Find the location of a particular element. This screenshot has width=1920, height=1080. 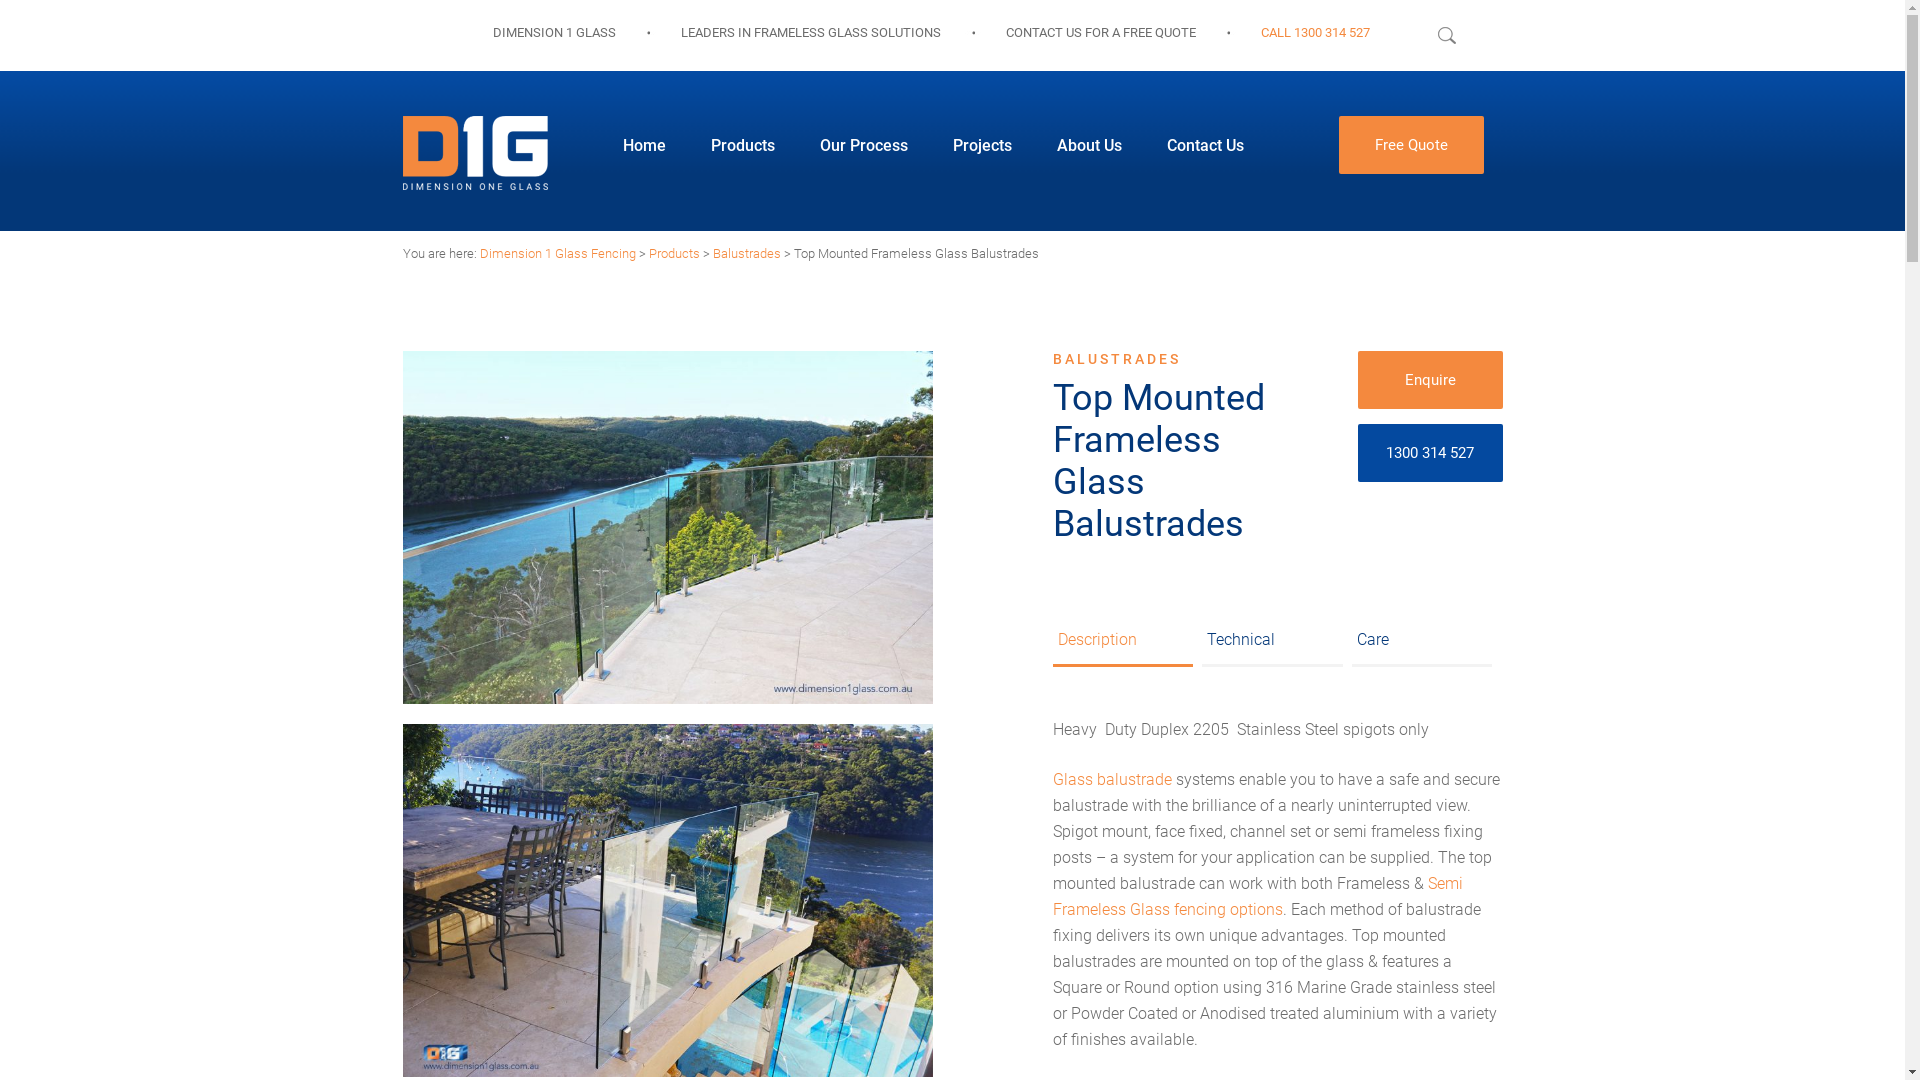

Semi Frameless Glass fencing options is located at coordinates (1257, 896).